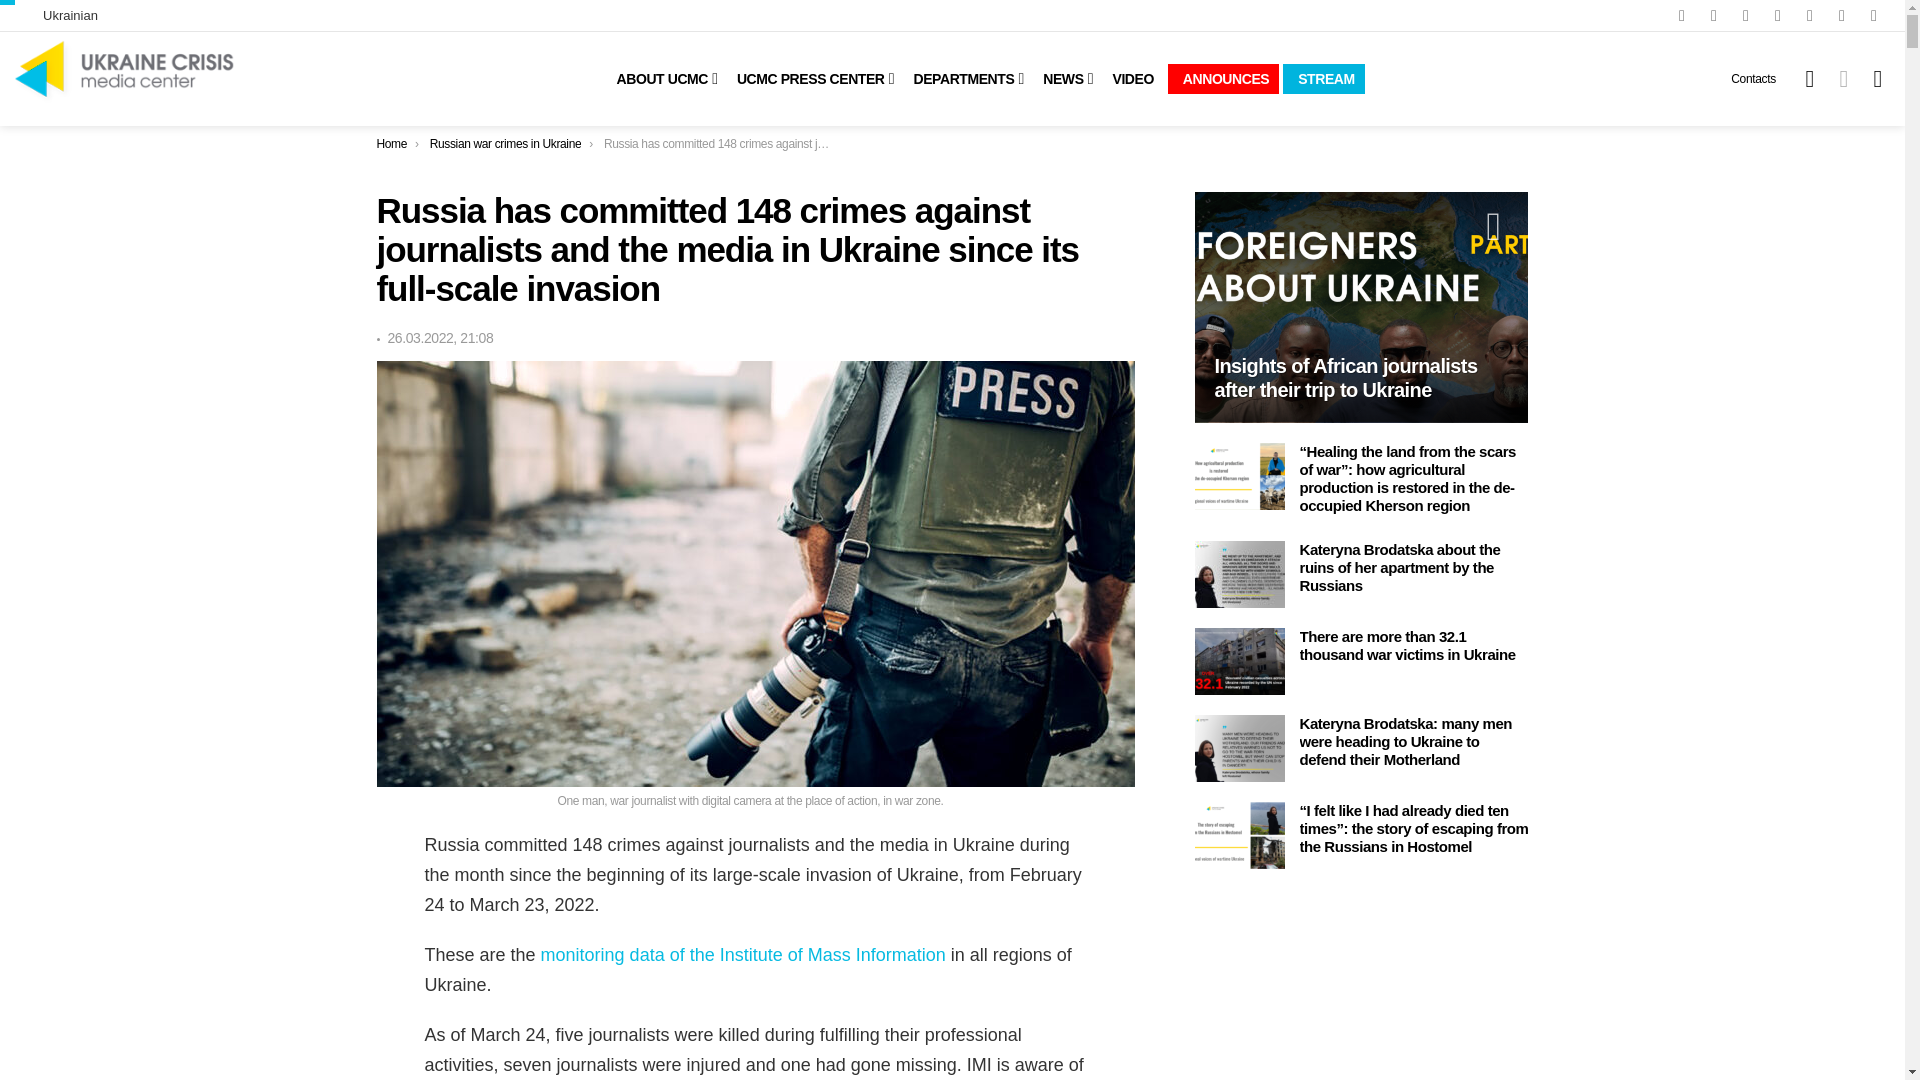  Describe the element at coordinates (808, 78) in the screenshot. I see `UCMC PRESS CENTER` at that location.